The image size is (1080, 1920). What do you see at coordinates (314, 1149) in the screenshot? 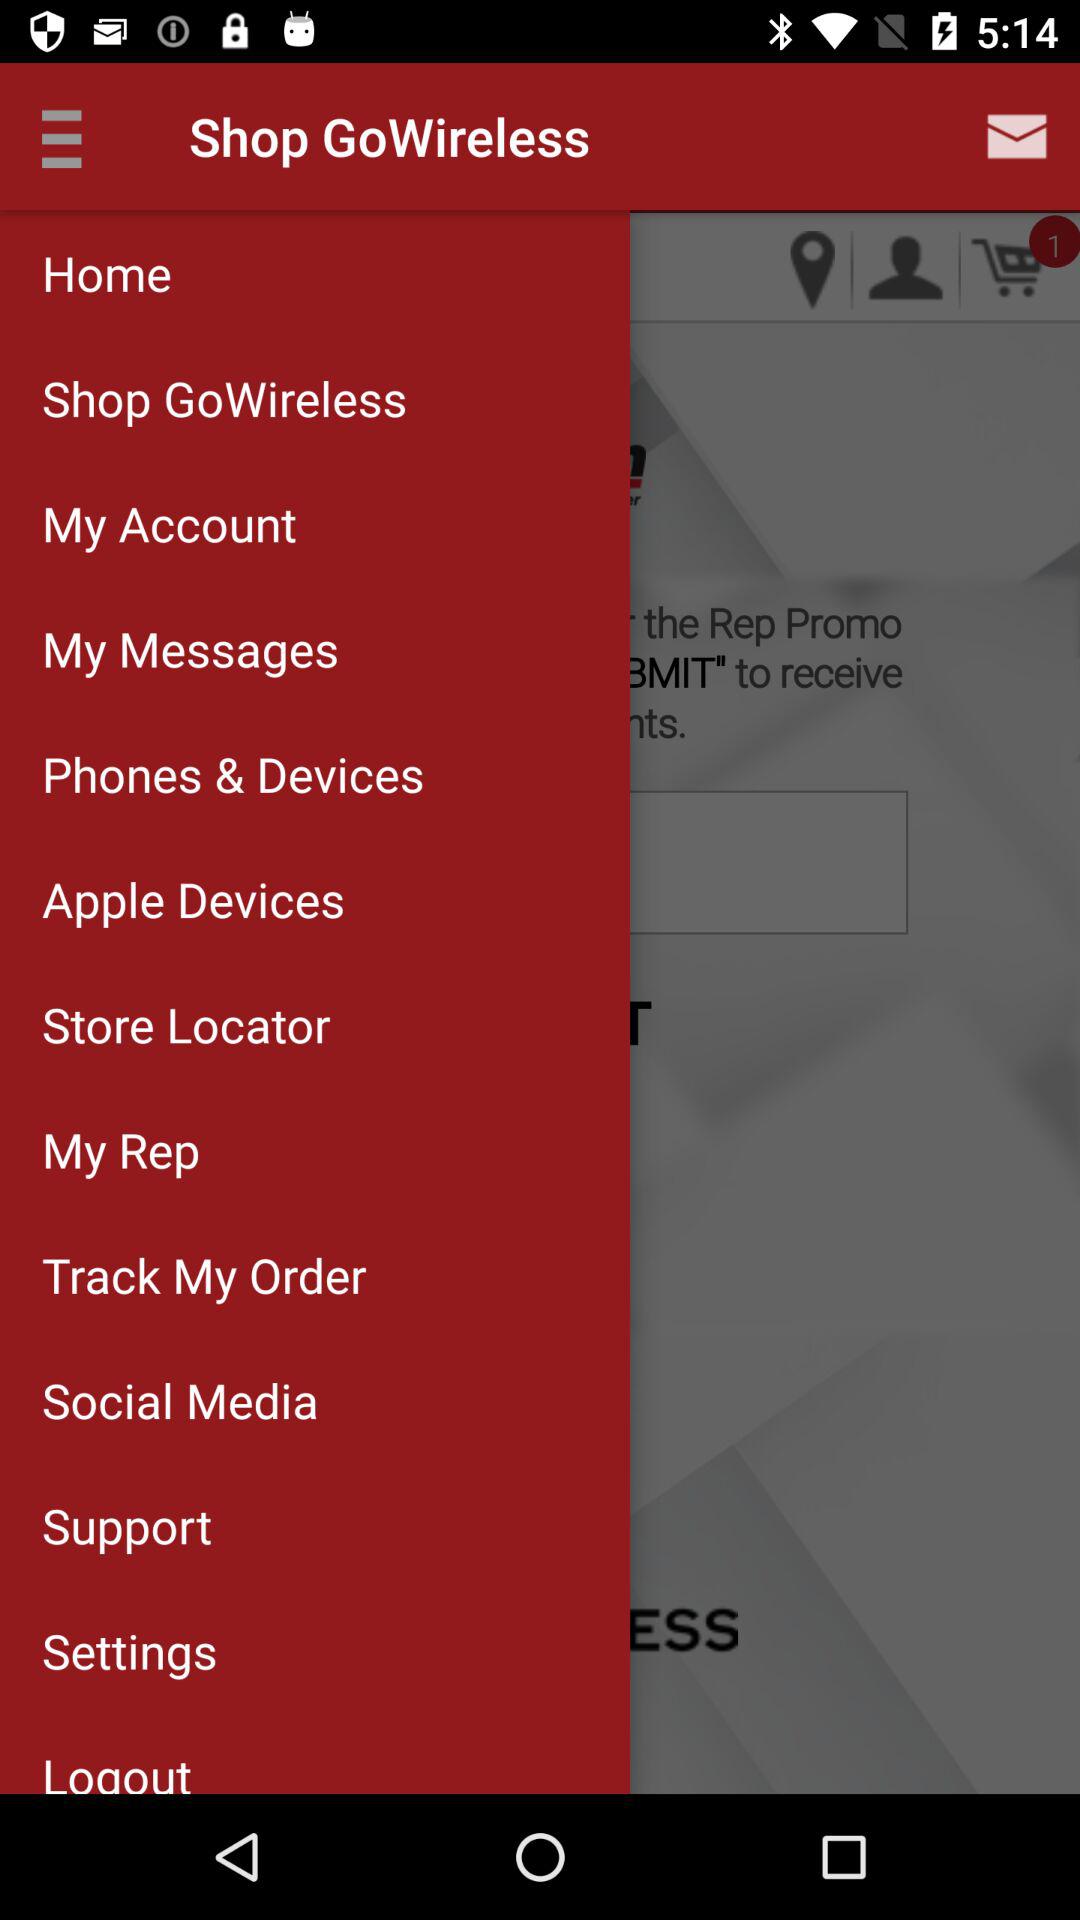
I see `turn off icon above track my order icon` at bounding box center [314, 1149].